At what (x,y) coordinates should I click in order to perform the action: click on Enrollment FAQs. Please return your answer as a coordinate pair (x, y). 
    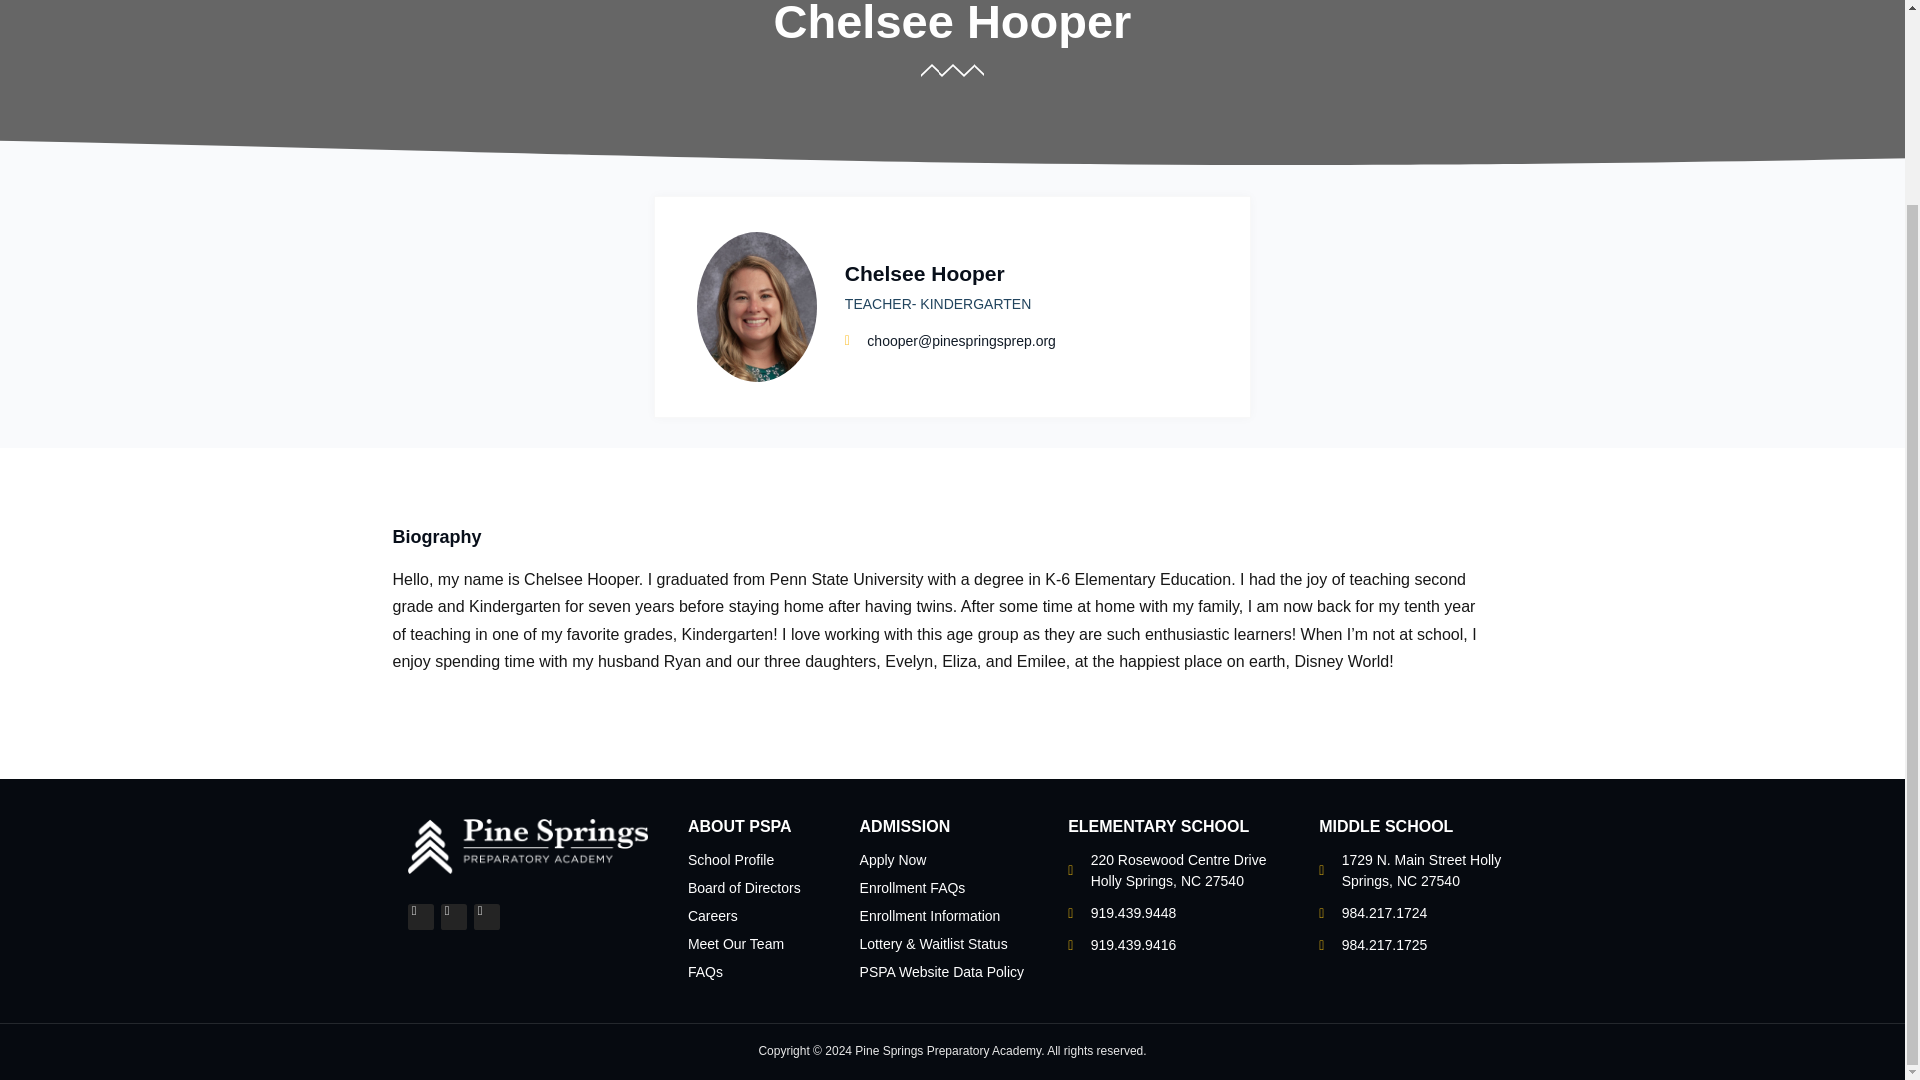
    Looking at the image, I should click on (912, 888).